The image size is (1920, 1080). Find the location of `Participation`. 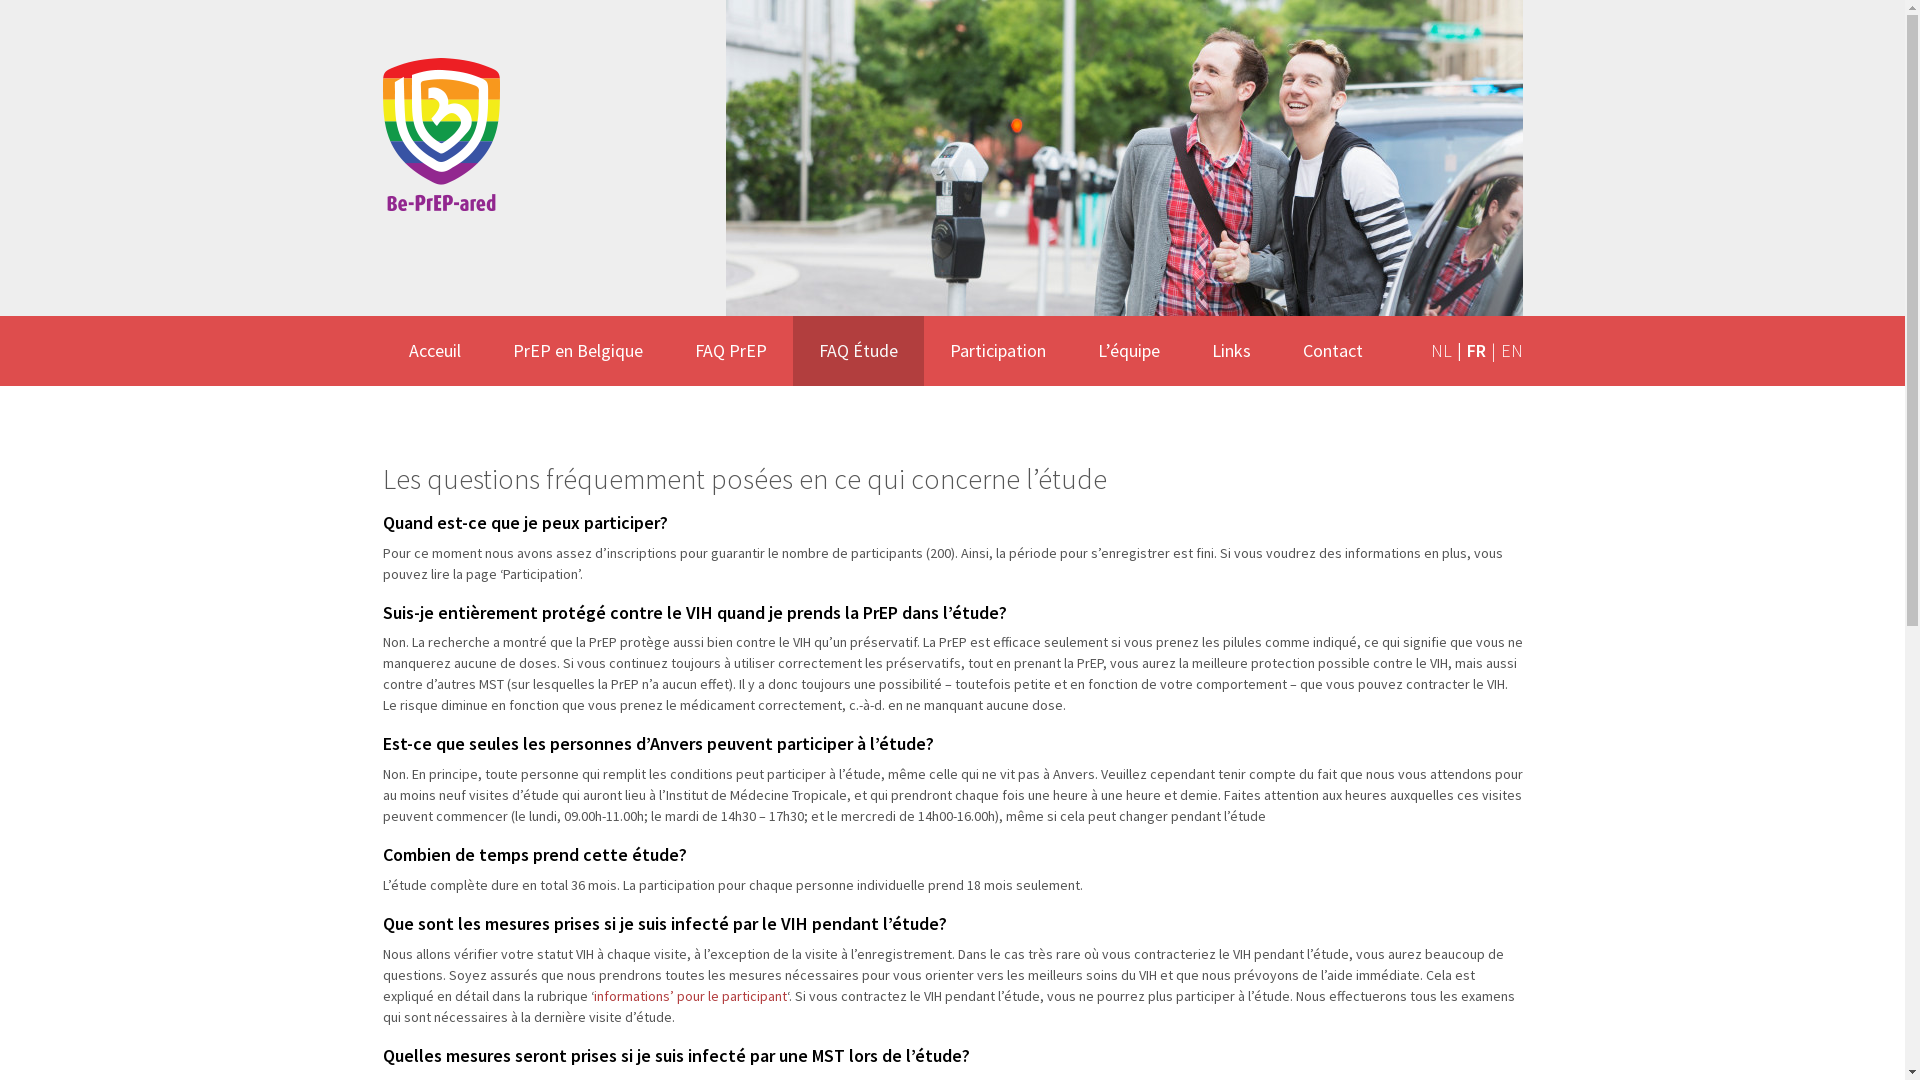

Participation is located at coordinates (998, 351).